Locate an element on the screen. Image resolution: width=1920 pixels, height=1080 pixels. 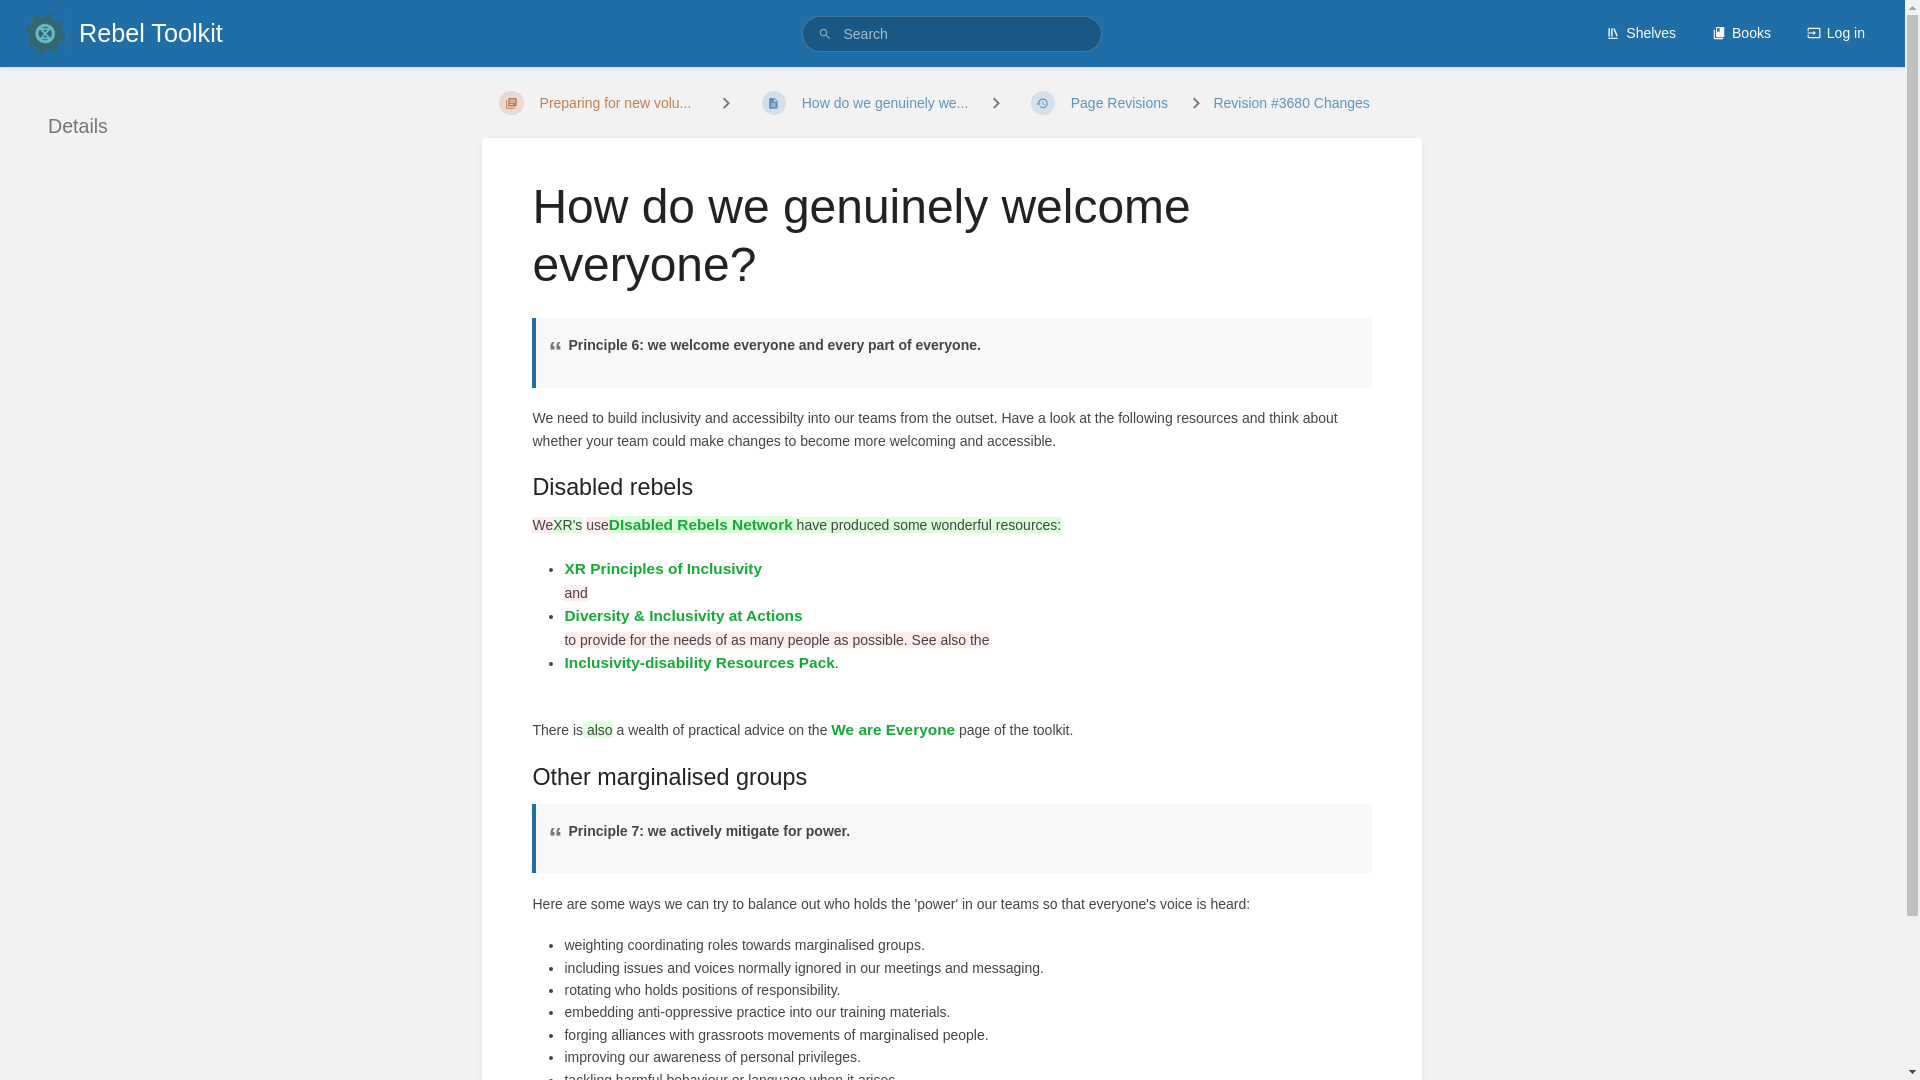
We are Everyone is located at coordinates (892, 729).